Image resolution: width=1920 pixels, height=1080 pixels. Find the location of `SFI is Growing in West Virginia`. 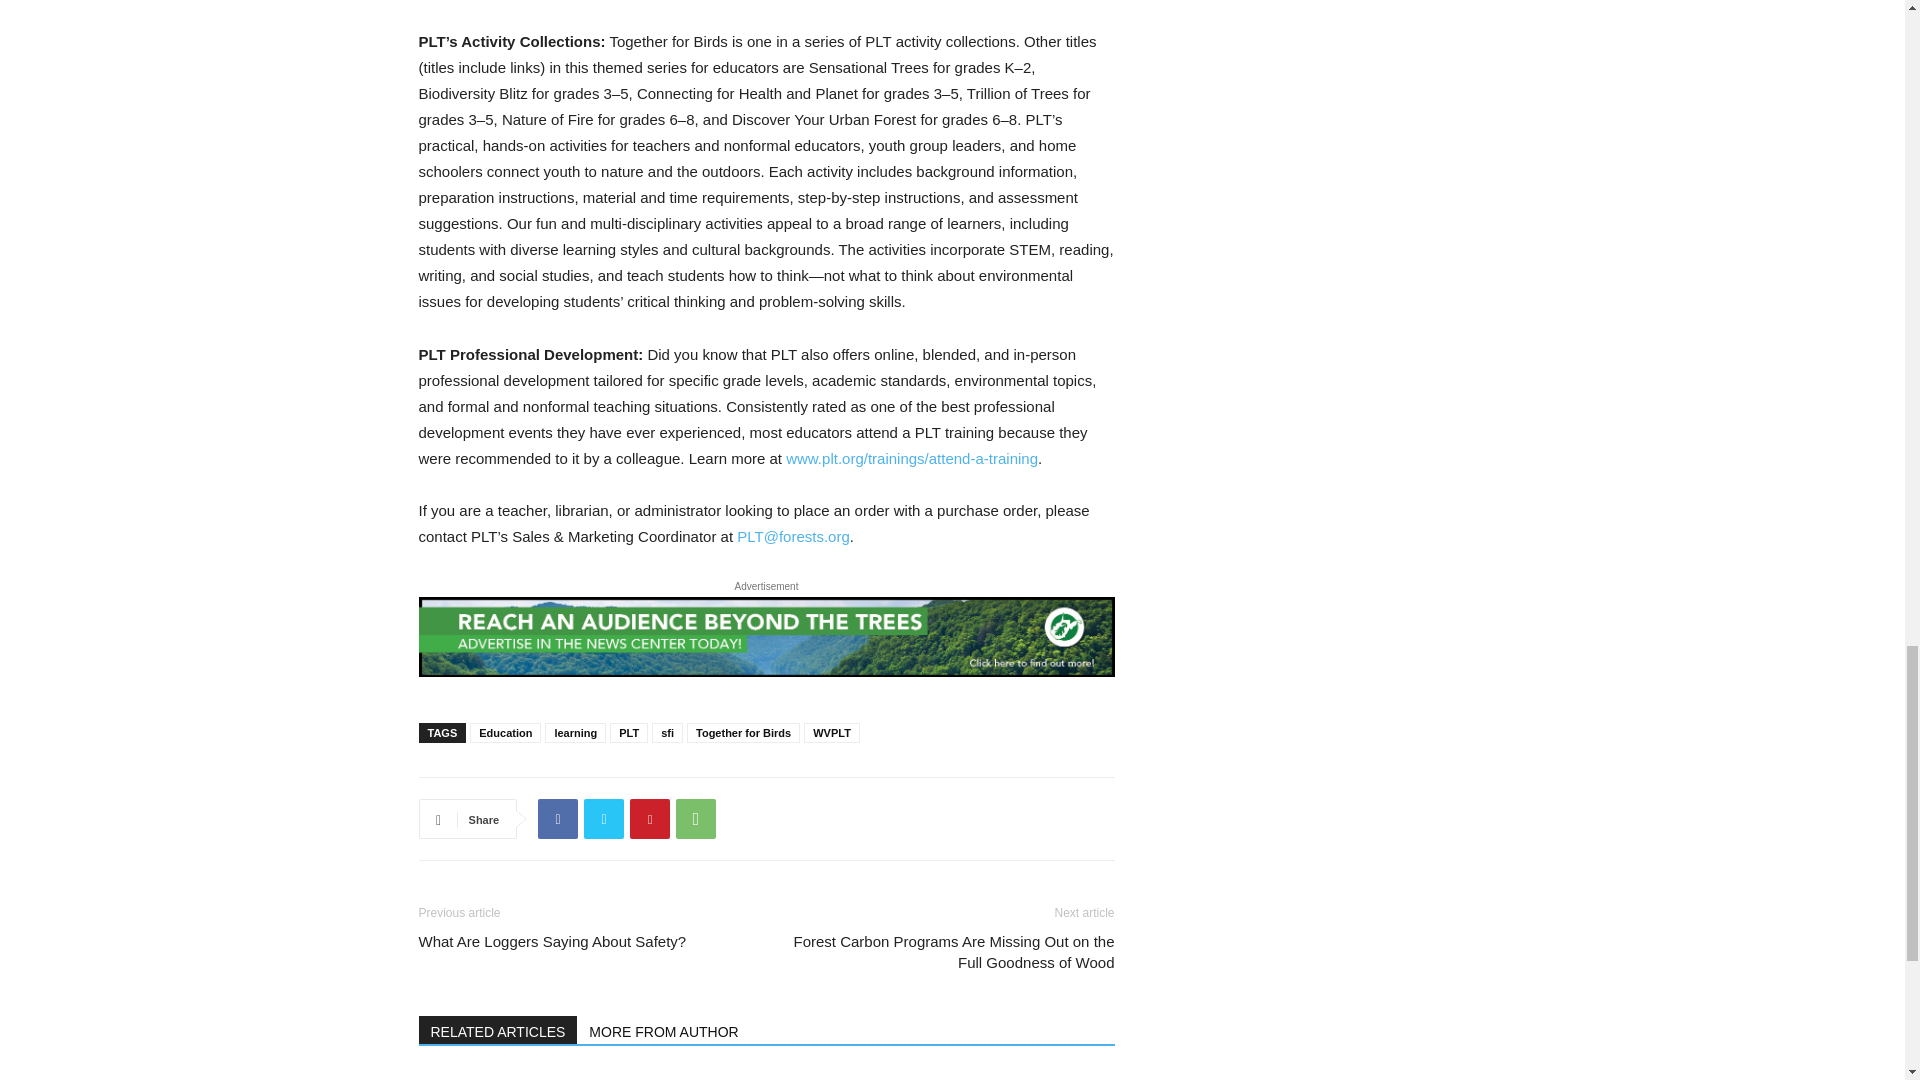

SFI is Growing in West Virginia is located at coordinates (766, 1076).